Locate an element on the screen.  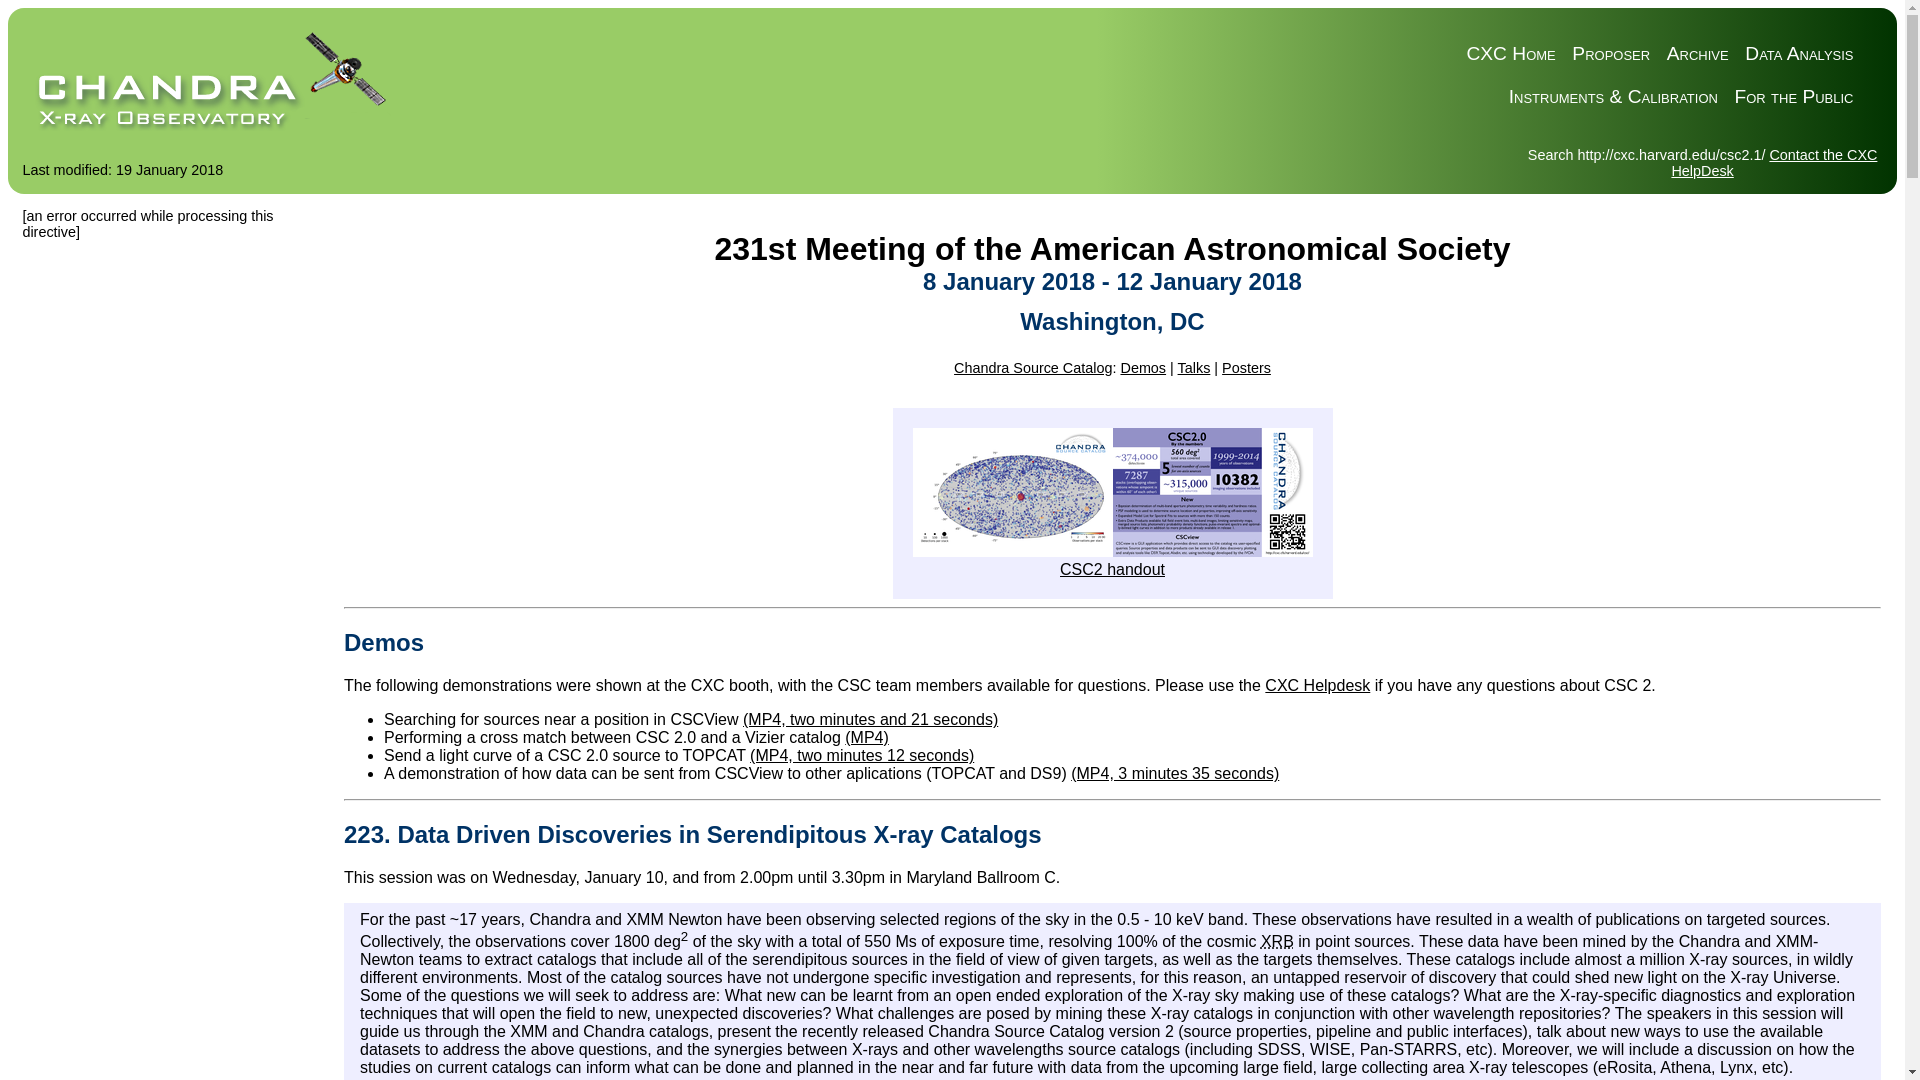
CXC Home is located at coordinates (1510, 54).